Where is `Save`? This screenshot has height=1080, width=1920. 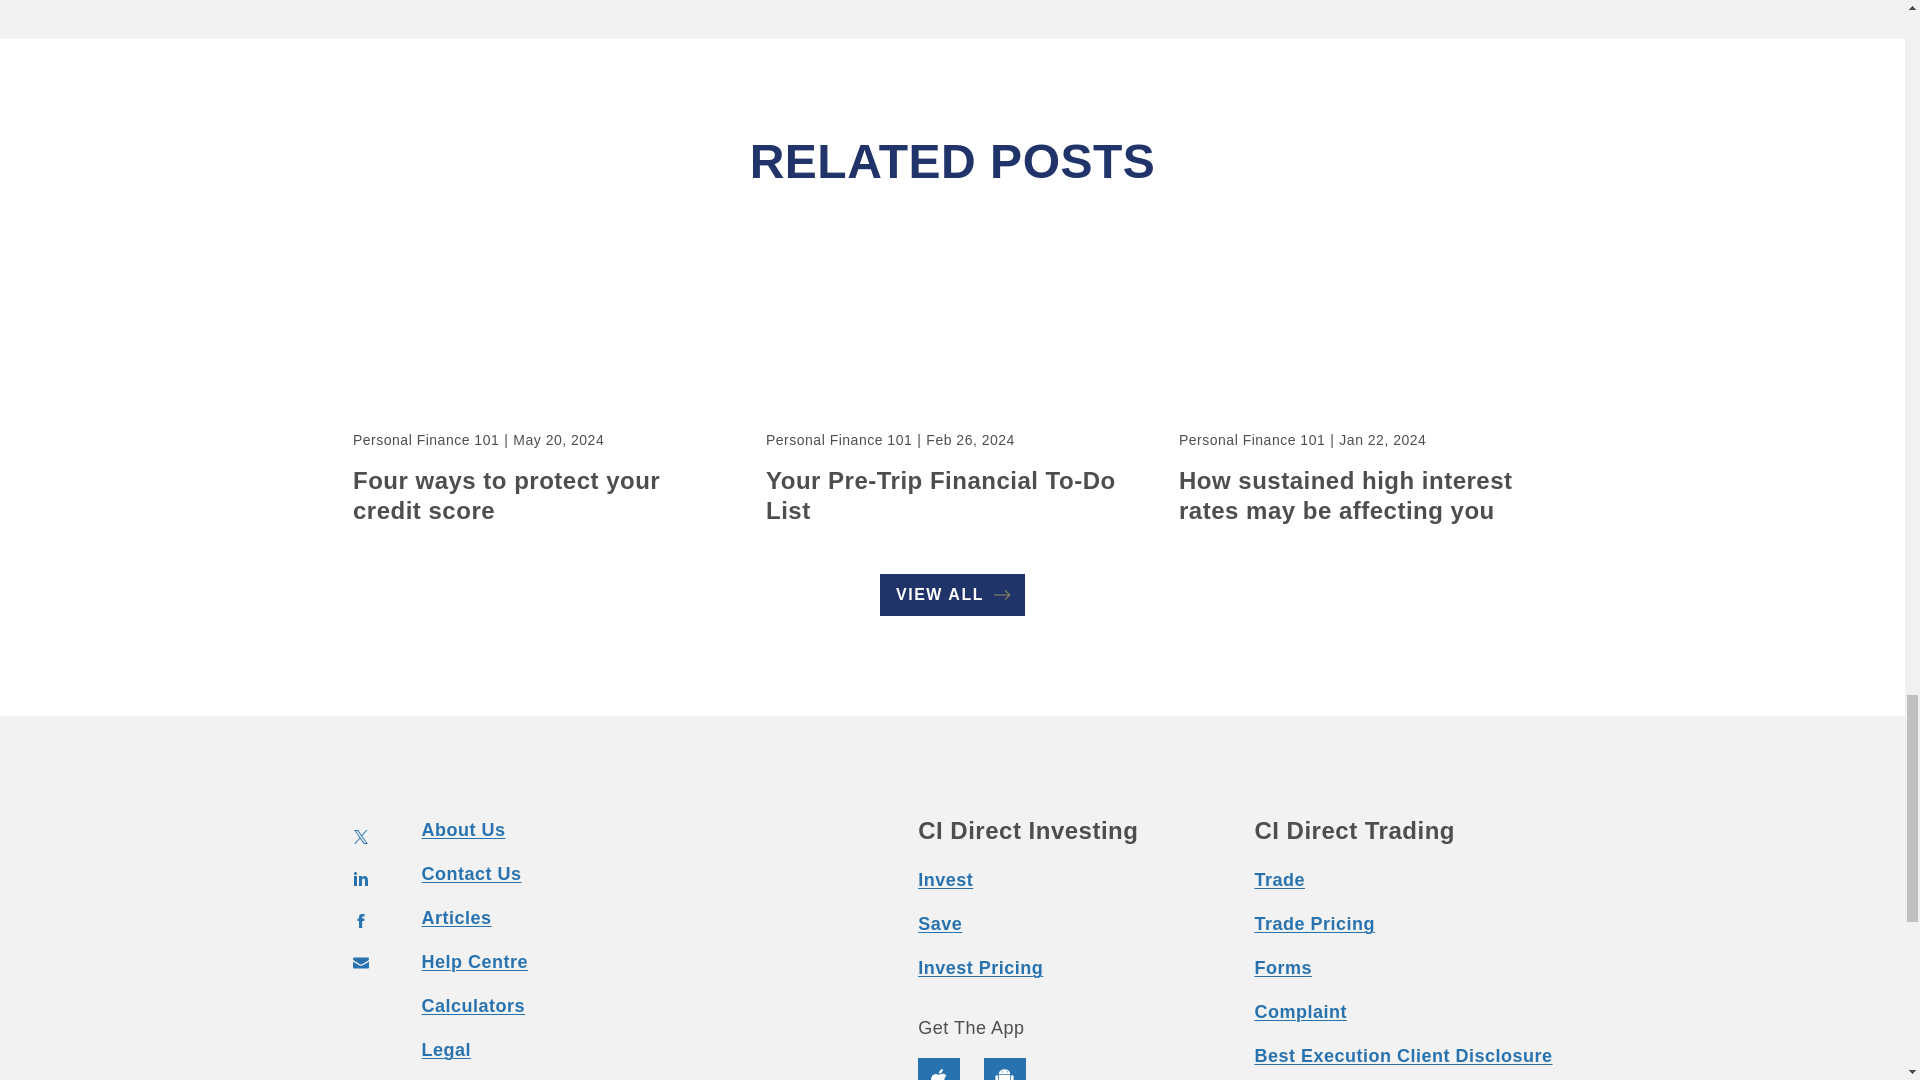 Save is located at coordinates (939, 924).